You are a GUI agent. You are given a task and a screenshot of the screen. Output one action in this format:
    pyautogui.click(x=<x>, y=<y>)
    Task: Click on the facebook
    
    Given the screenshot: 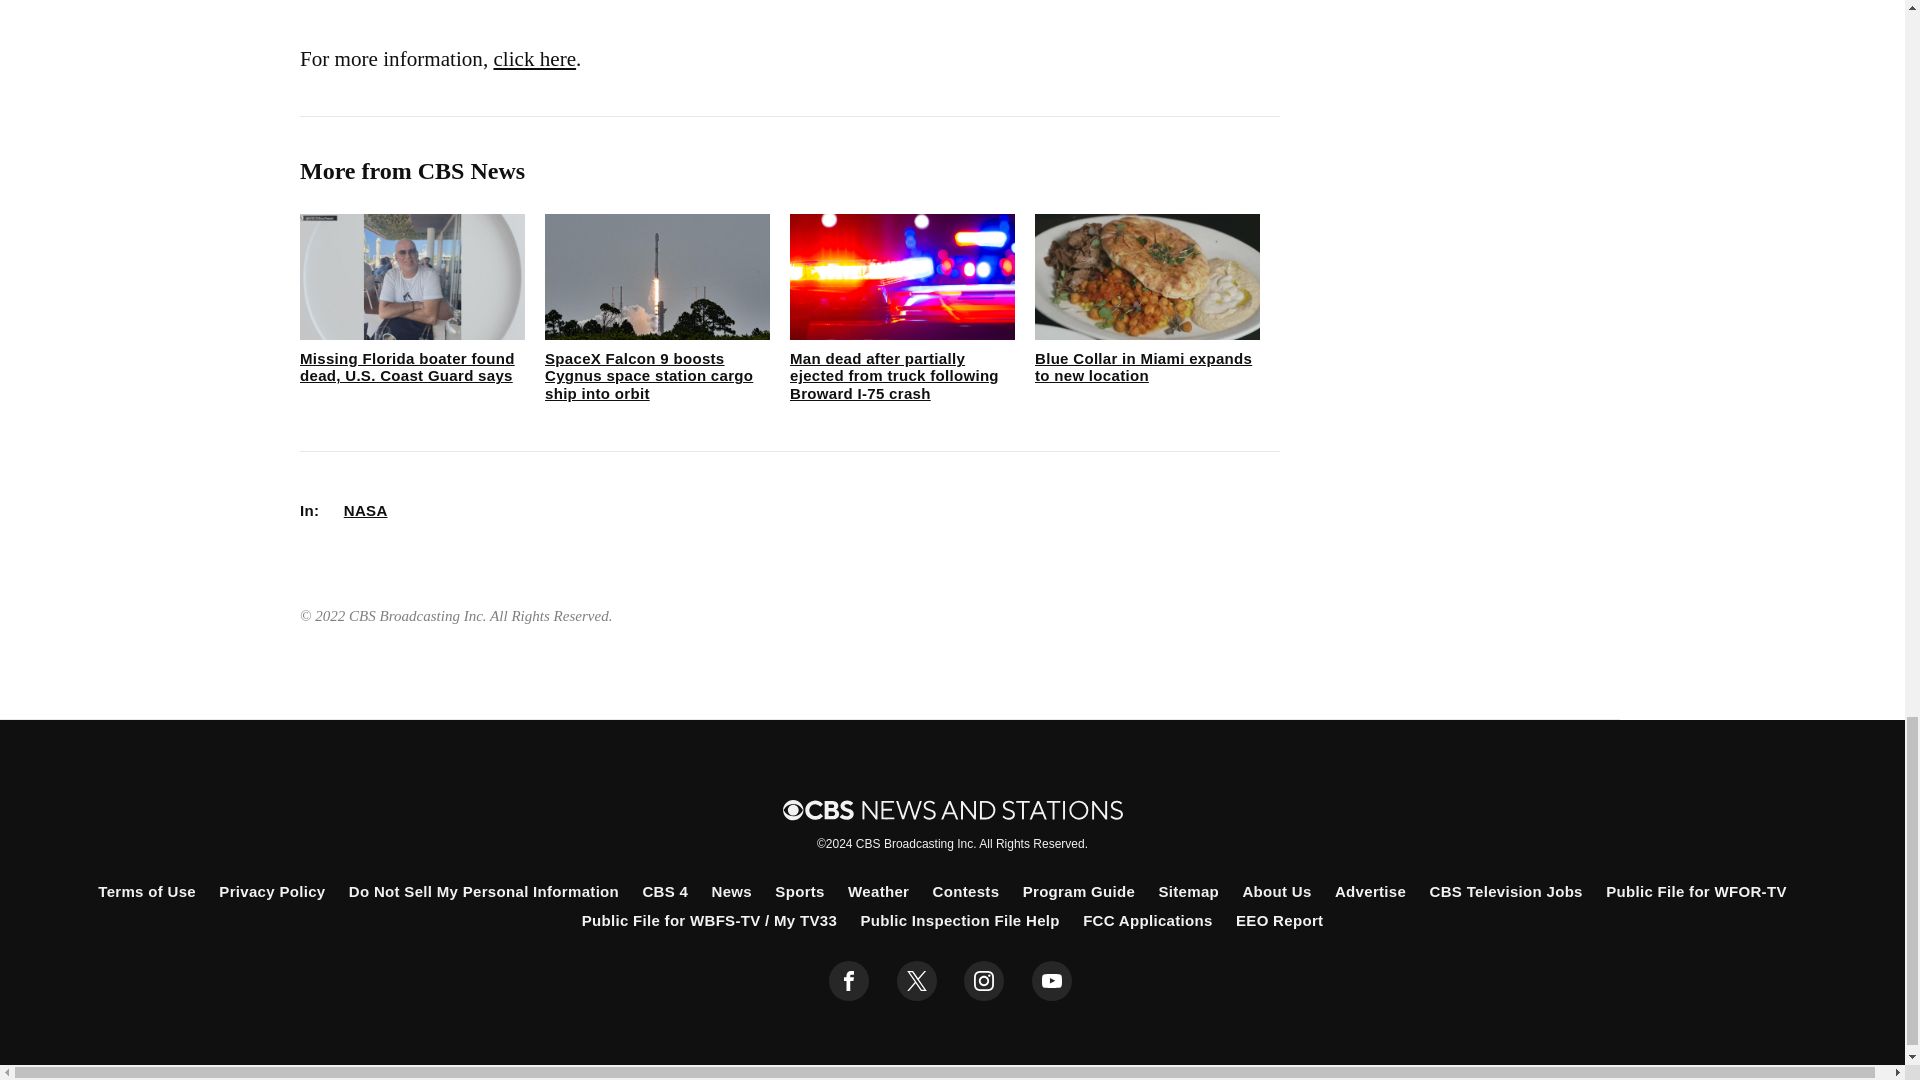 What is the action you would take?
    pyautogui.click(x=849, y=981)
    